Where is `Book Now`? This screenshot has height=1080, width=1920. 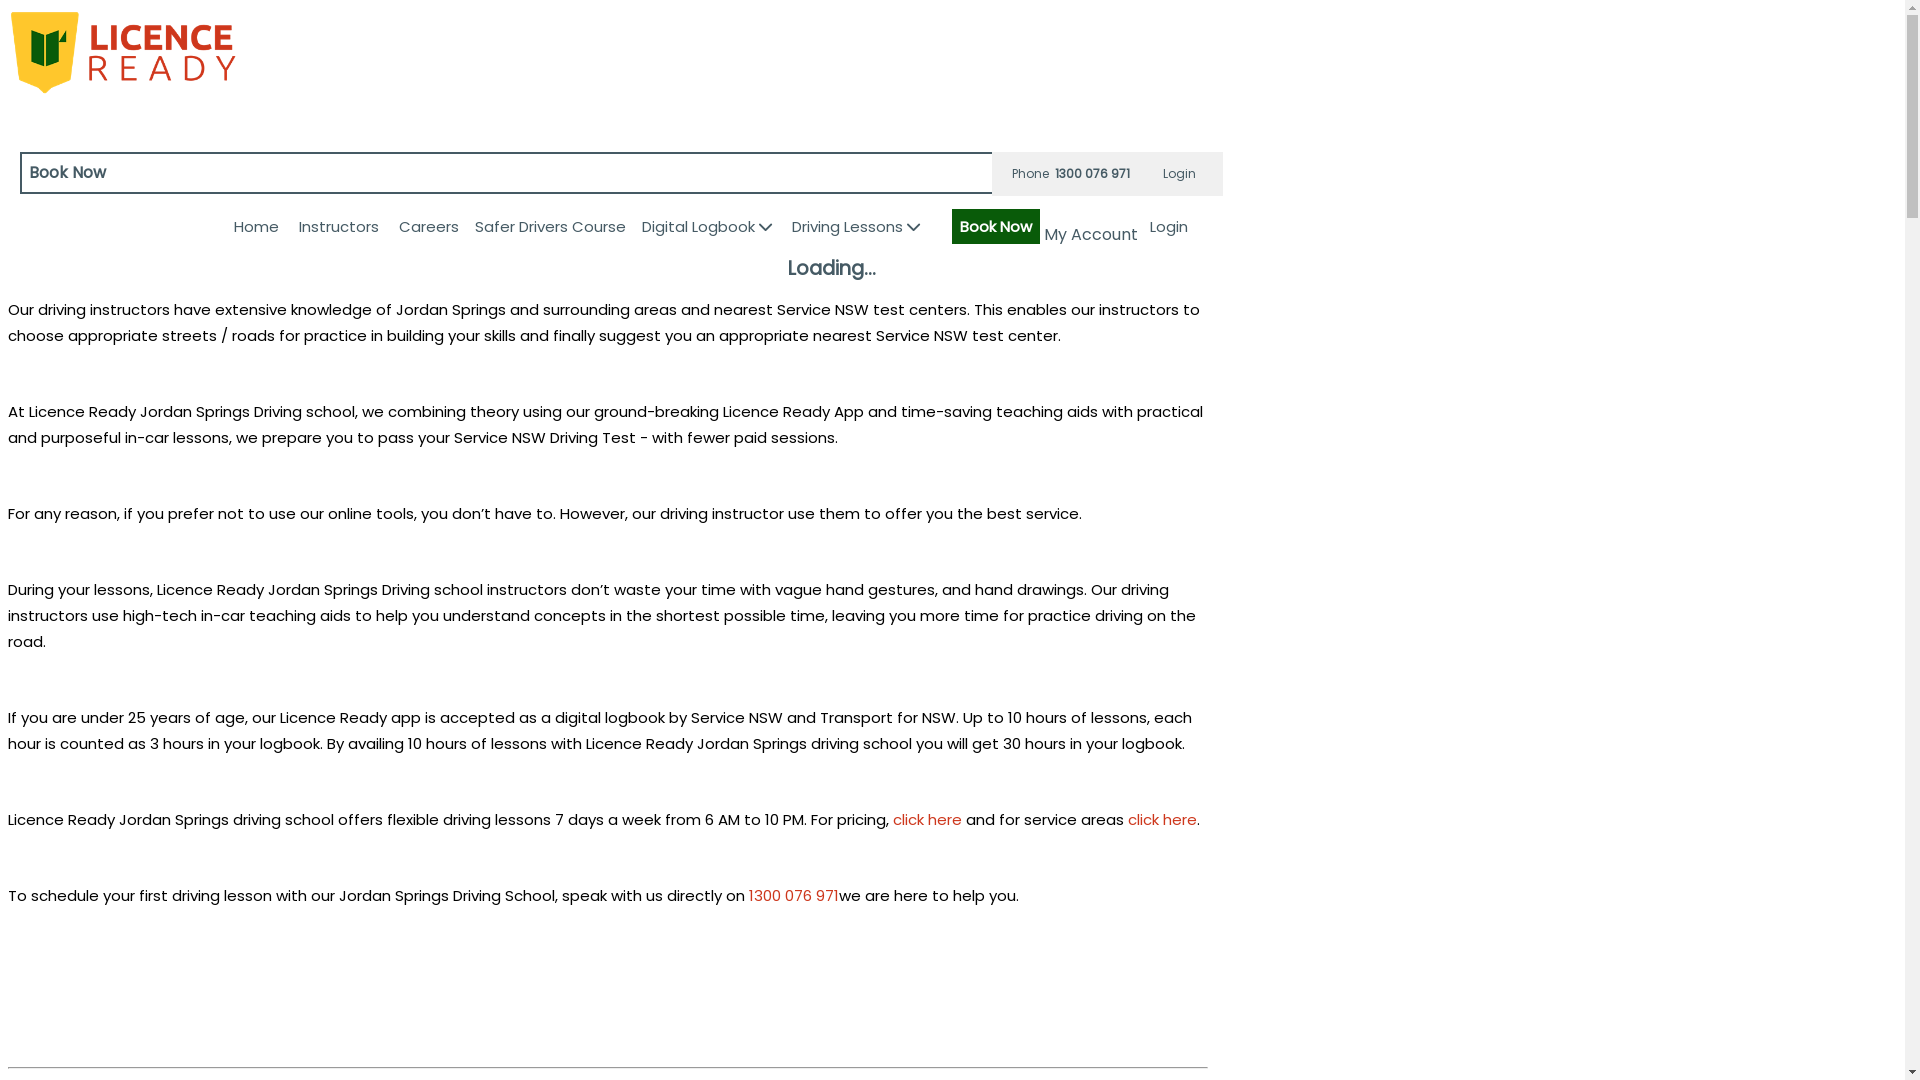 Book Now is located at coordinates (611, 173).